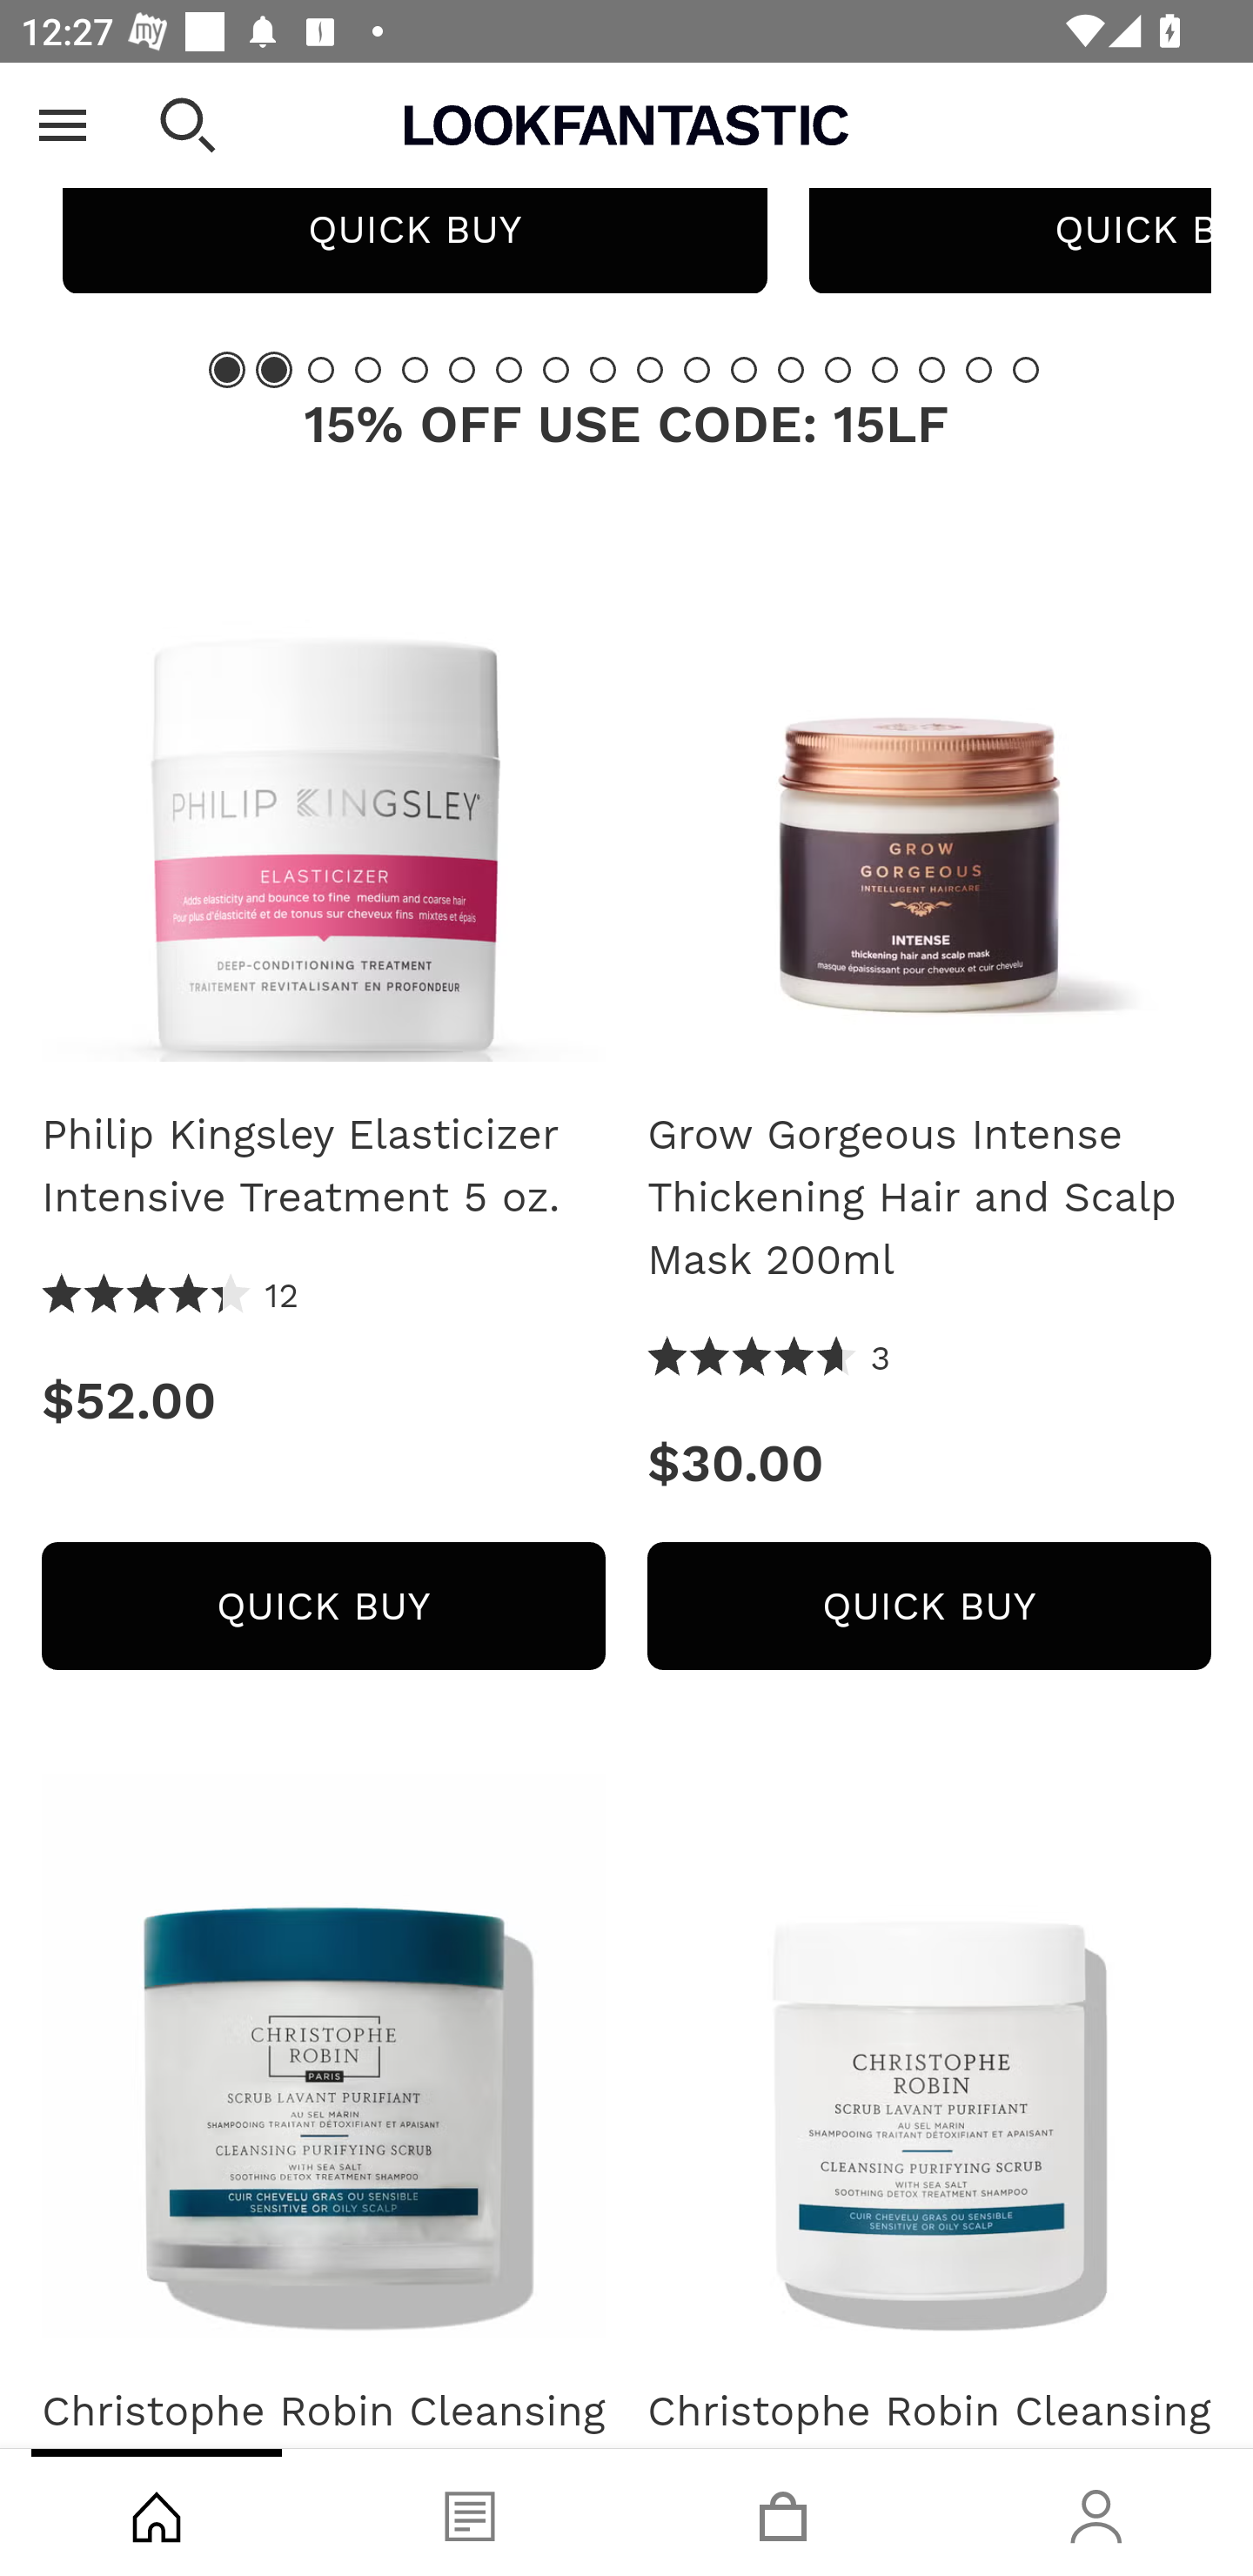 The height and width of the screenshot is (2576, 1253). I want to click on Slide 11, so click(697, 369).